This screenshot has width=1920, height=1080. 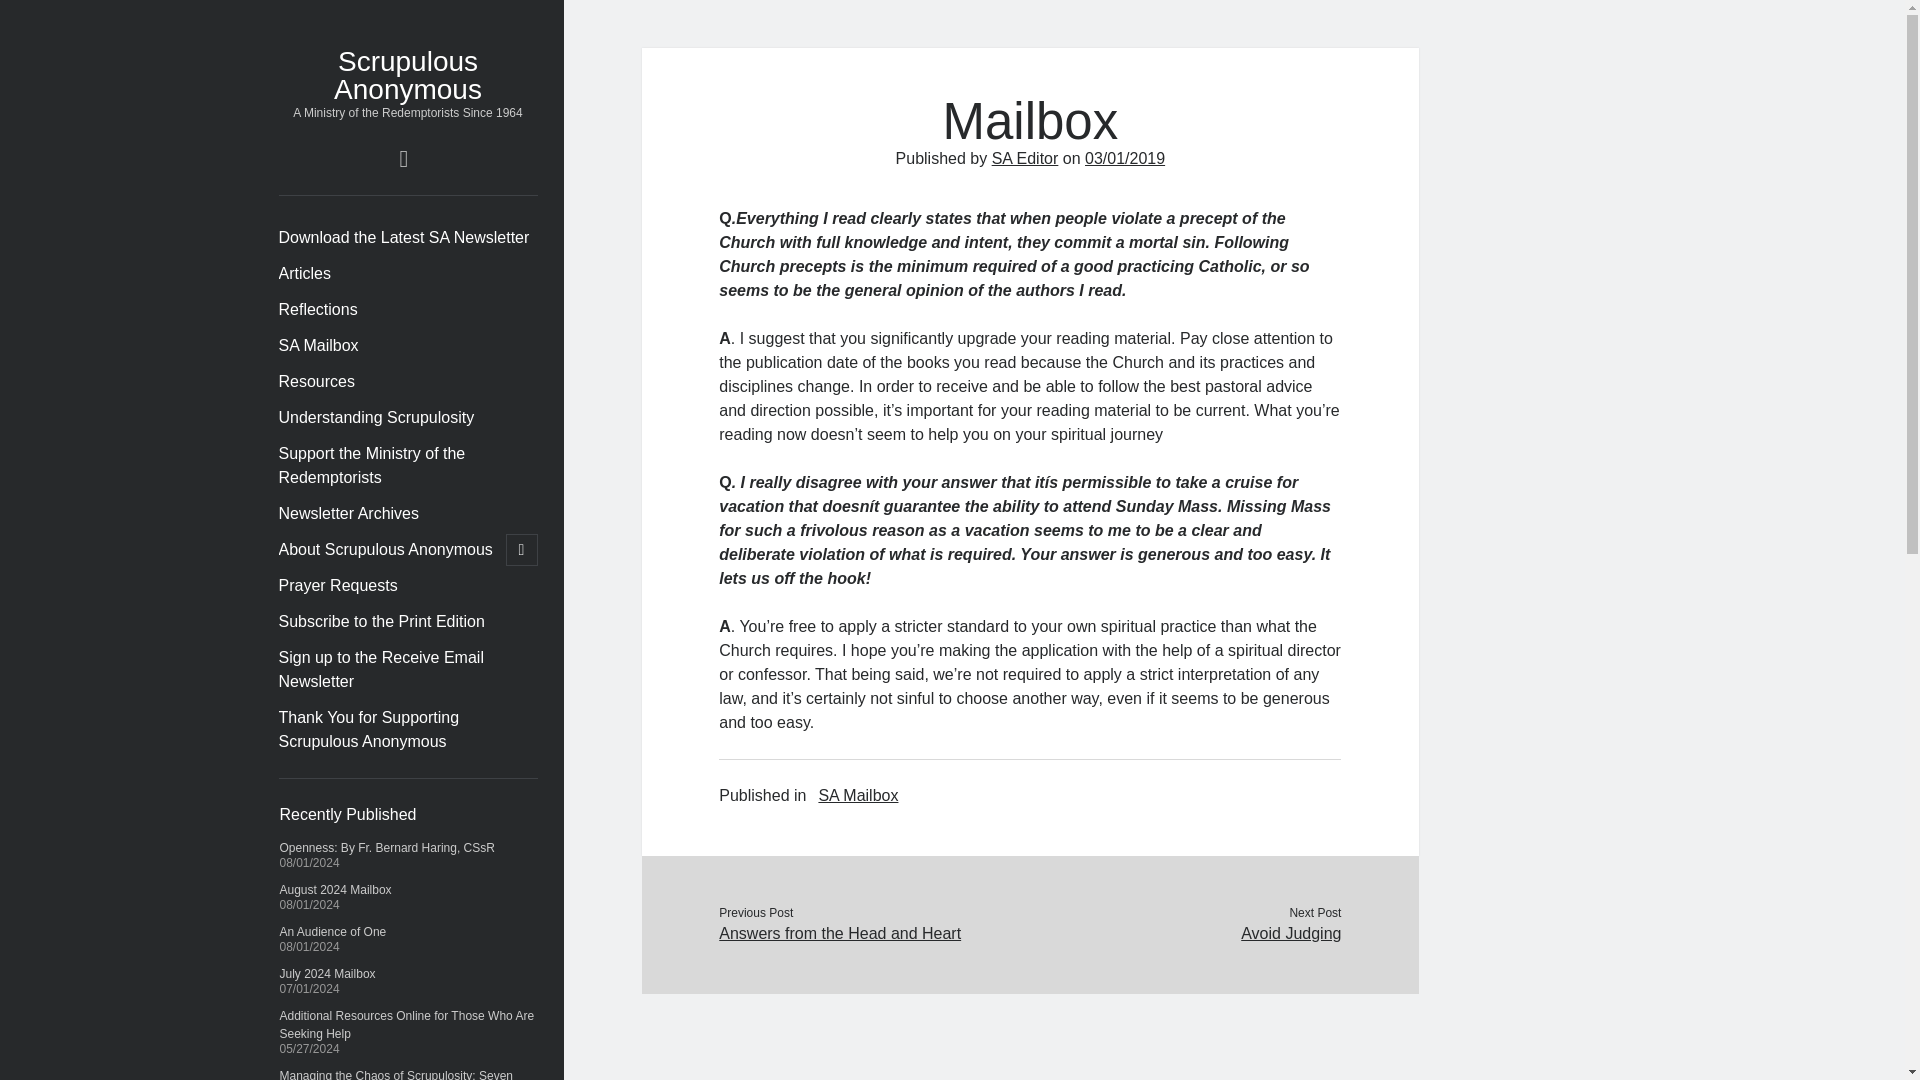 I want to click on Newsletter Archives, so click(x=348, y=514).